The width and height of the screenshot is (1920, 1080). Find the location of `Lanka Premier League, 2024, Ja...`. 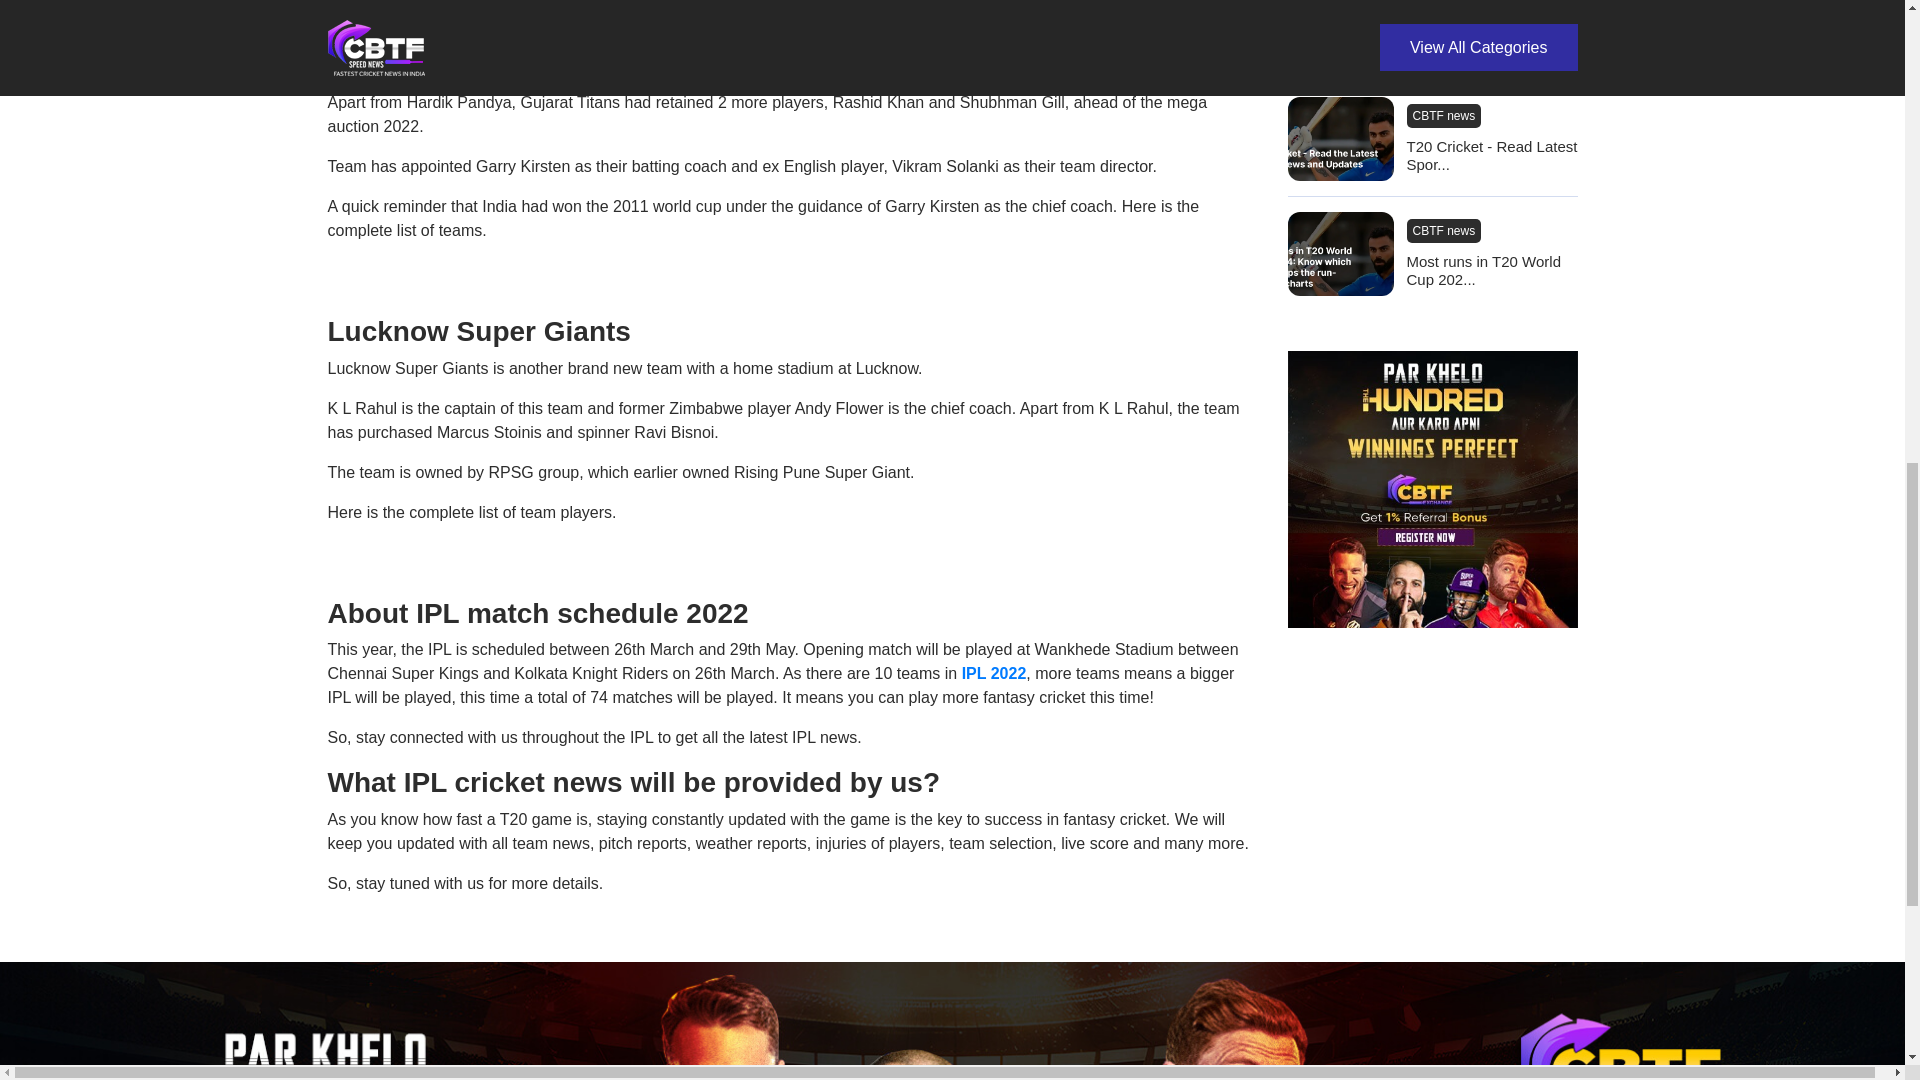

Lanka Premier League, 2024, Ja... is located at coordinates (1490, 48).